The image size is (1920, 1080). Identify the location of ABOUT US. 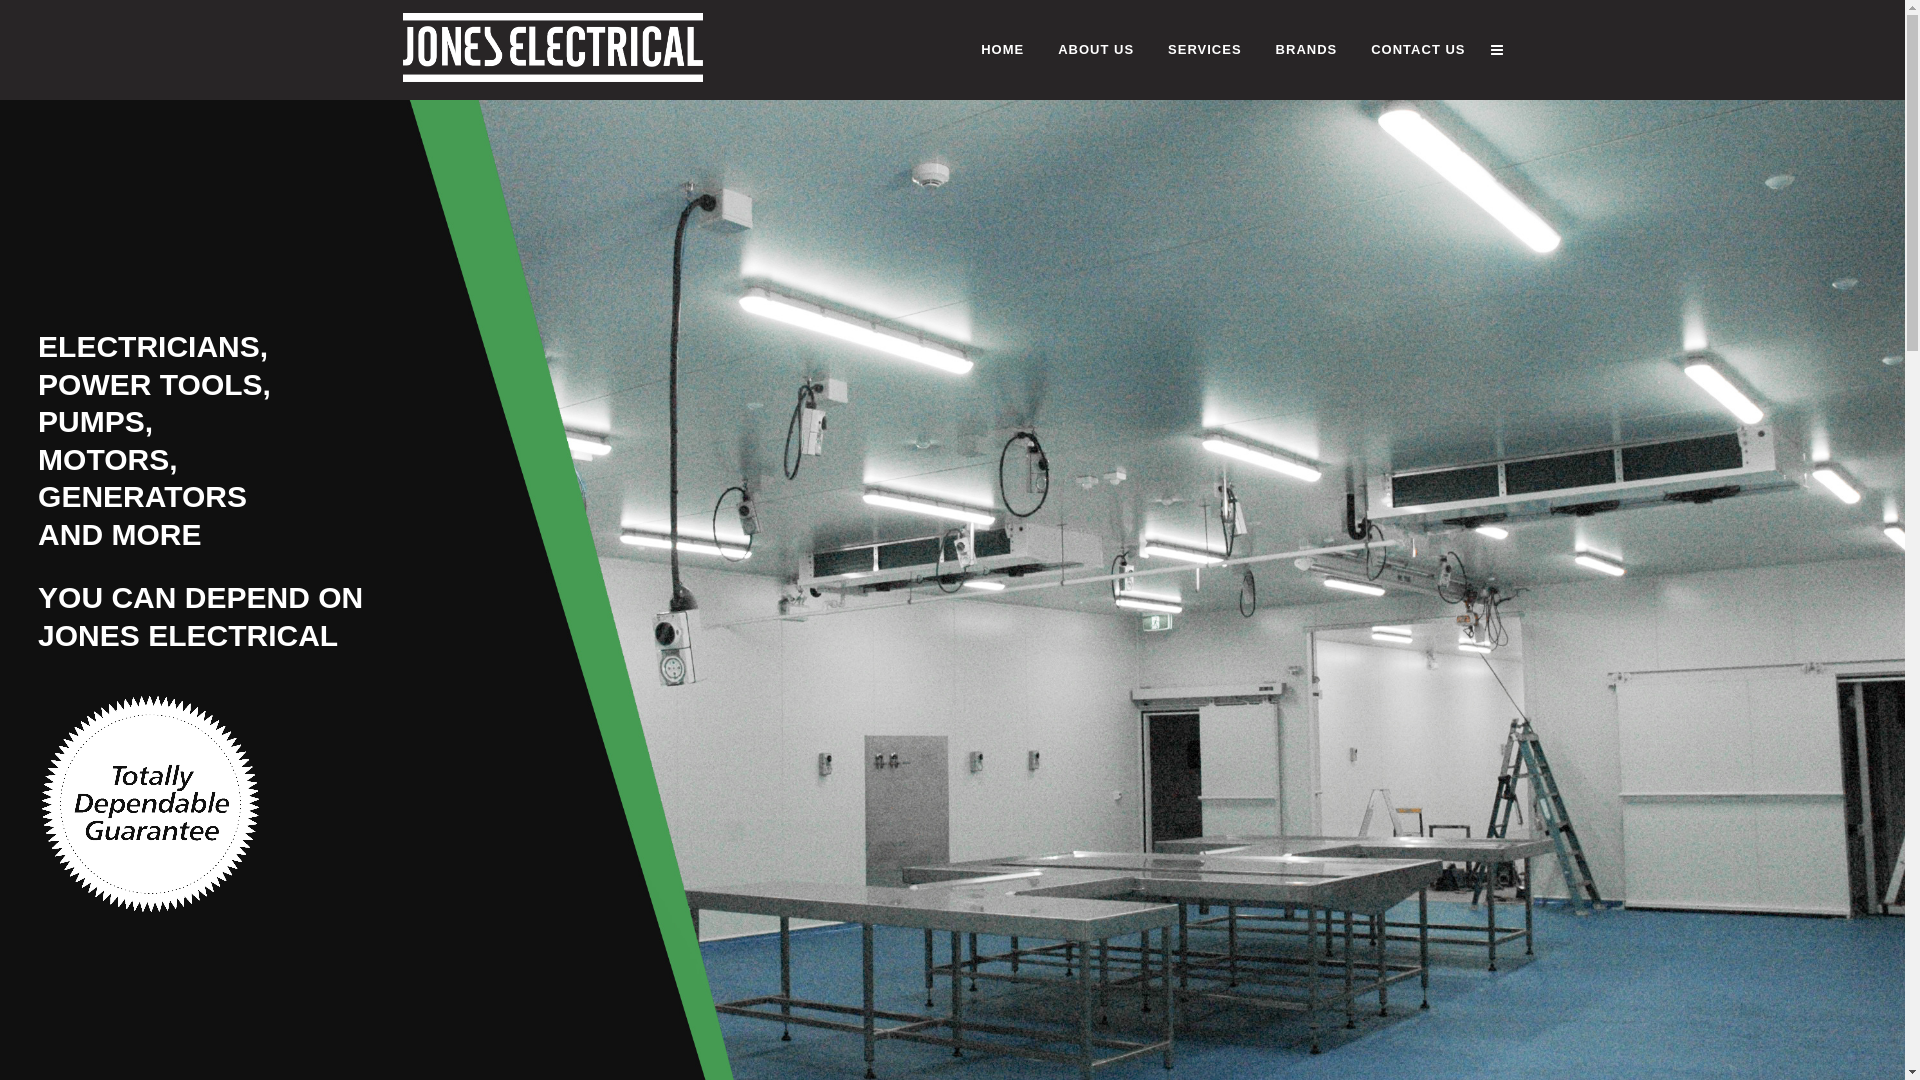
(1096, 50).